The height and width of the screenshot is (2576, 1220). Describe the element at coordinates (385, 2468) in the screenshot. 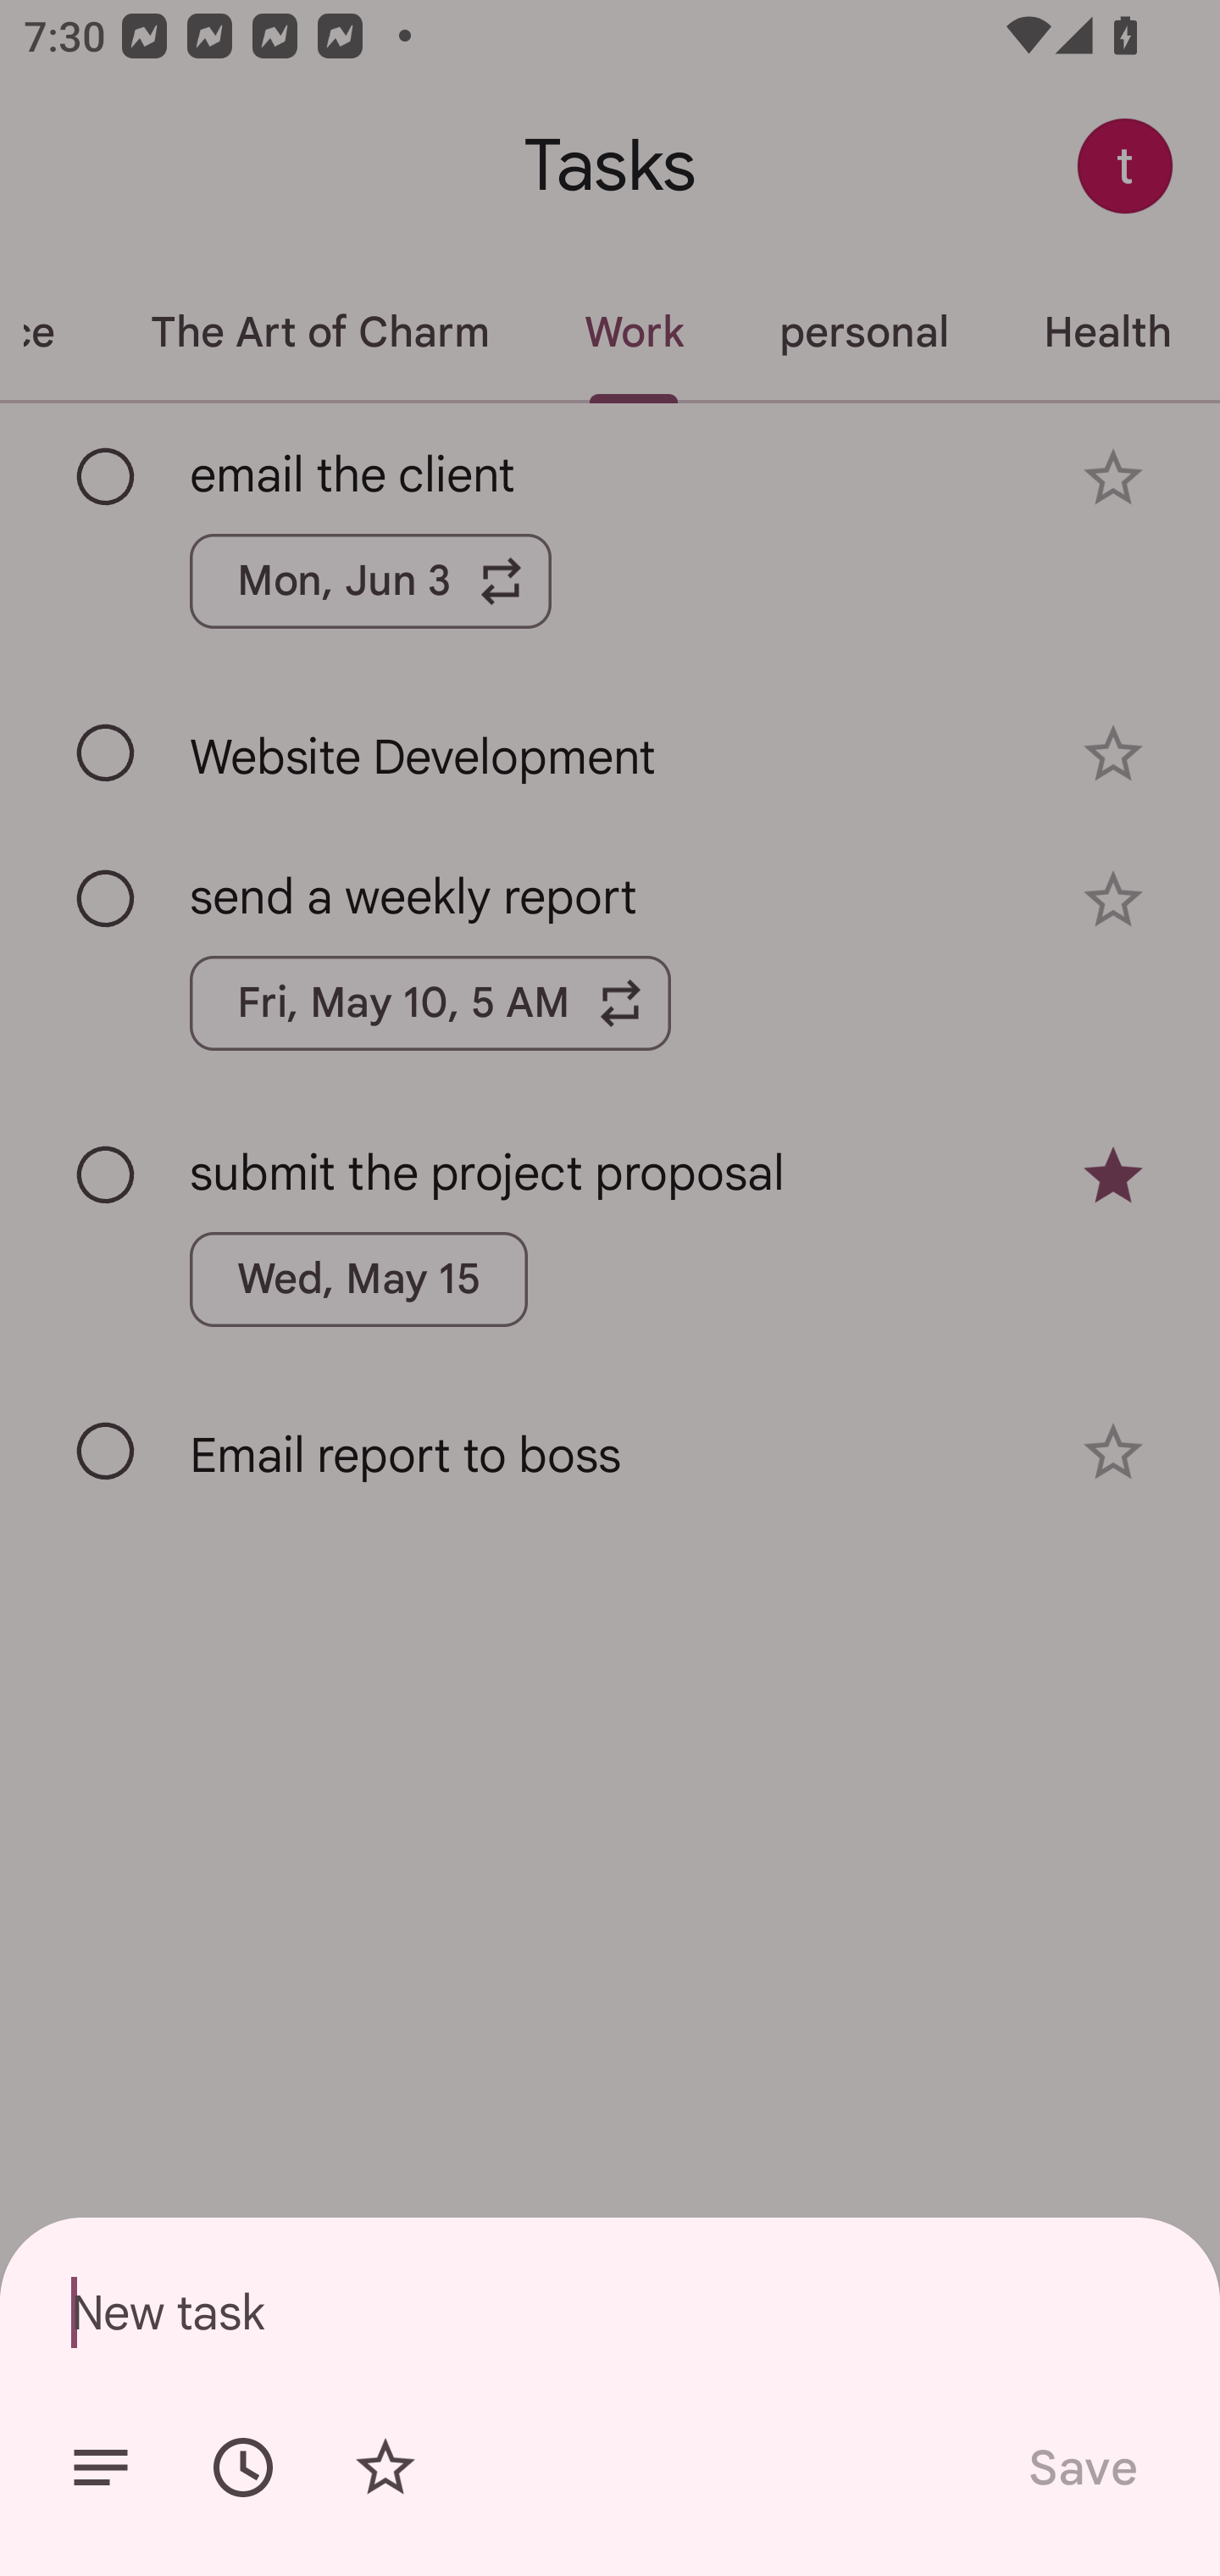

I see `Add star` at that location.